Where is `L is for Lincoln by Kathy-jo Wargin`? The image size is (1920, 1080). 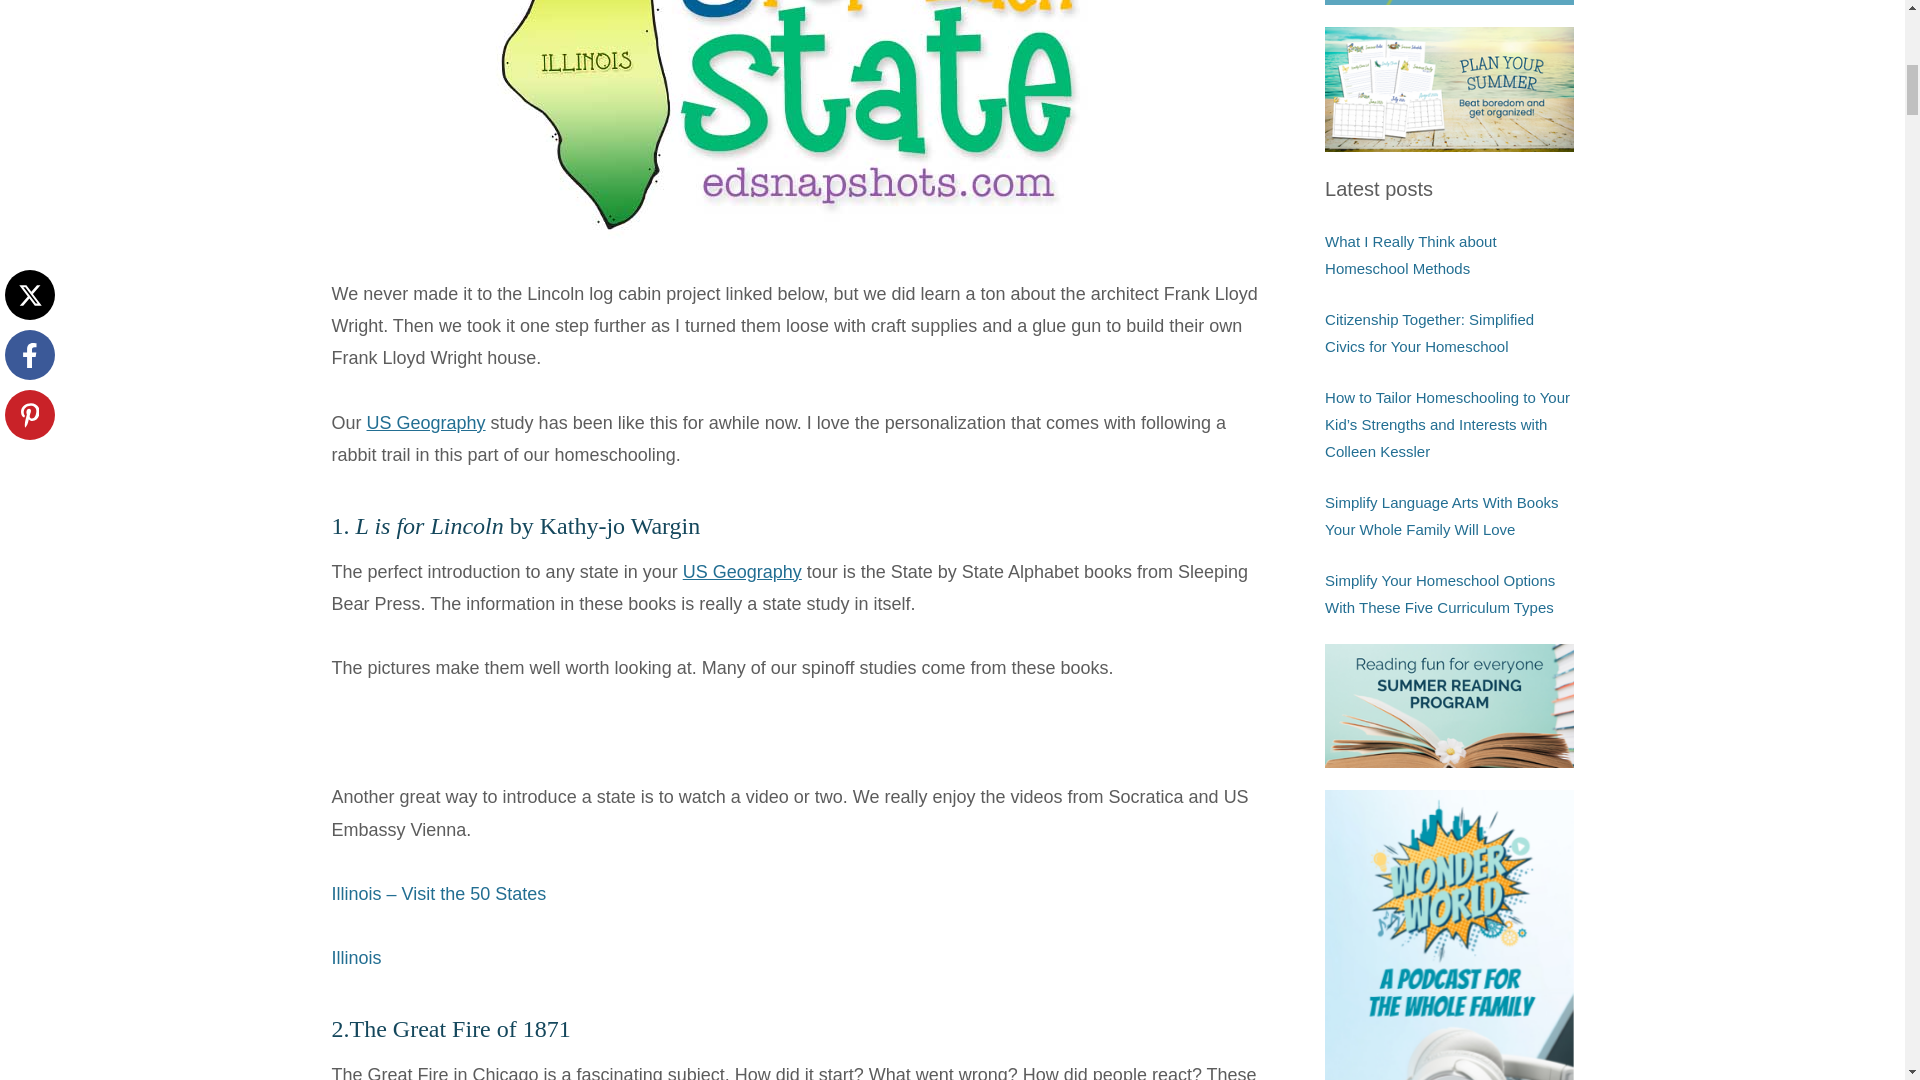 L is for Lincoln by Kathy-jo Wargin is located at coordinates (528, 526).